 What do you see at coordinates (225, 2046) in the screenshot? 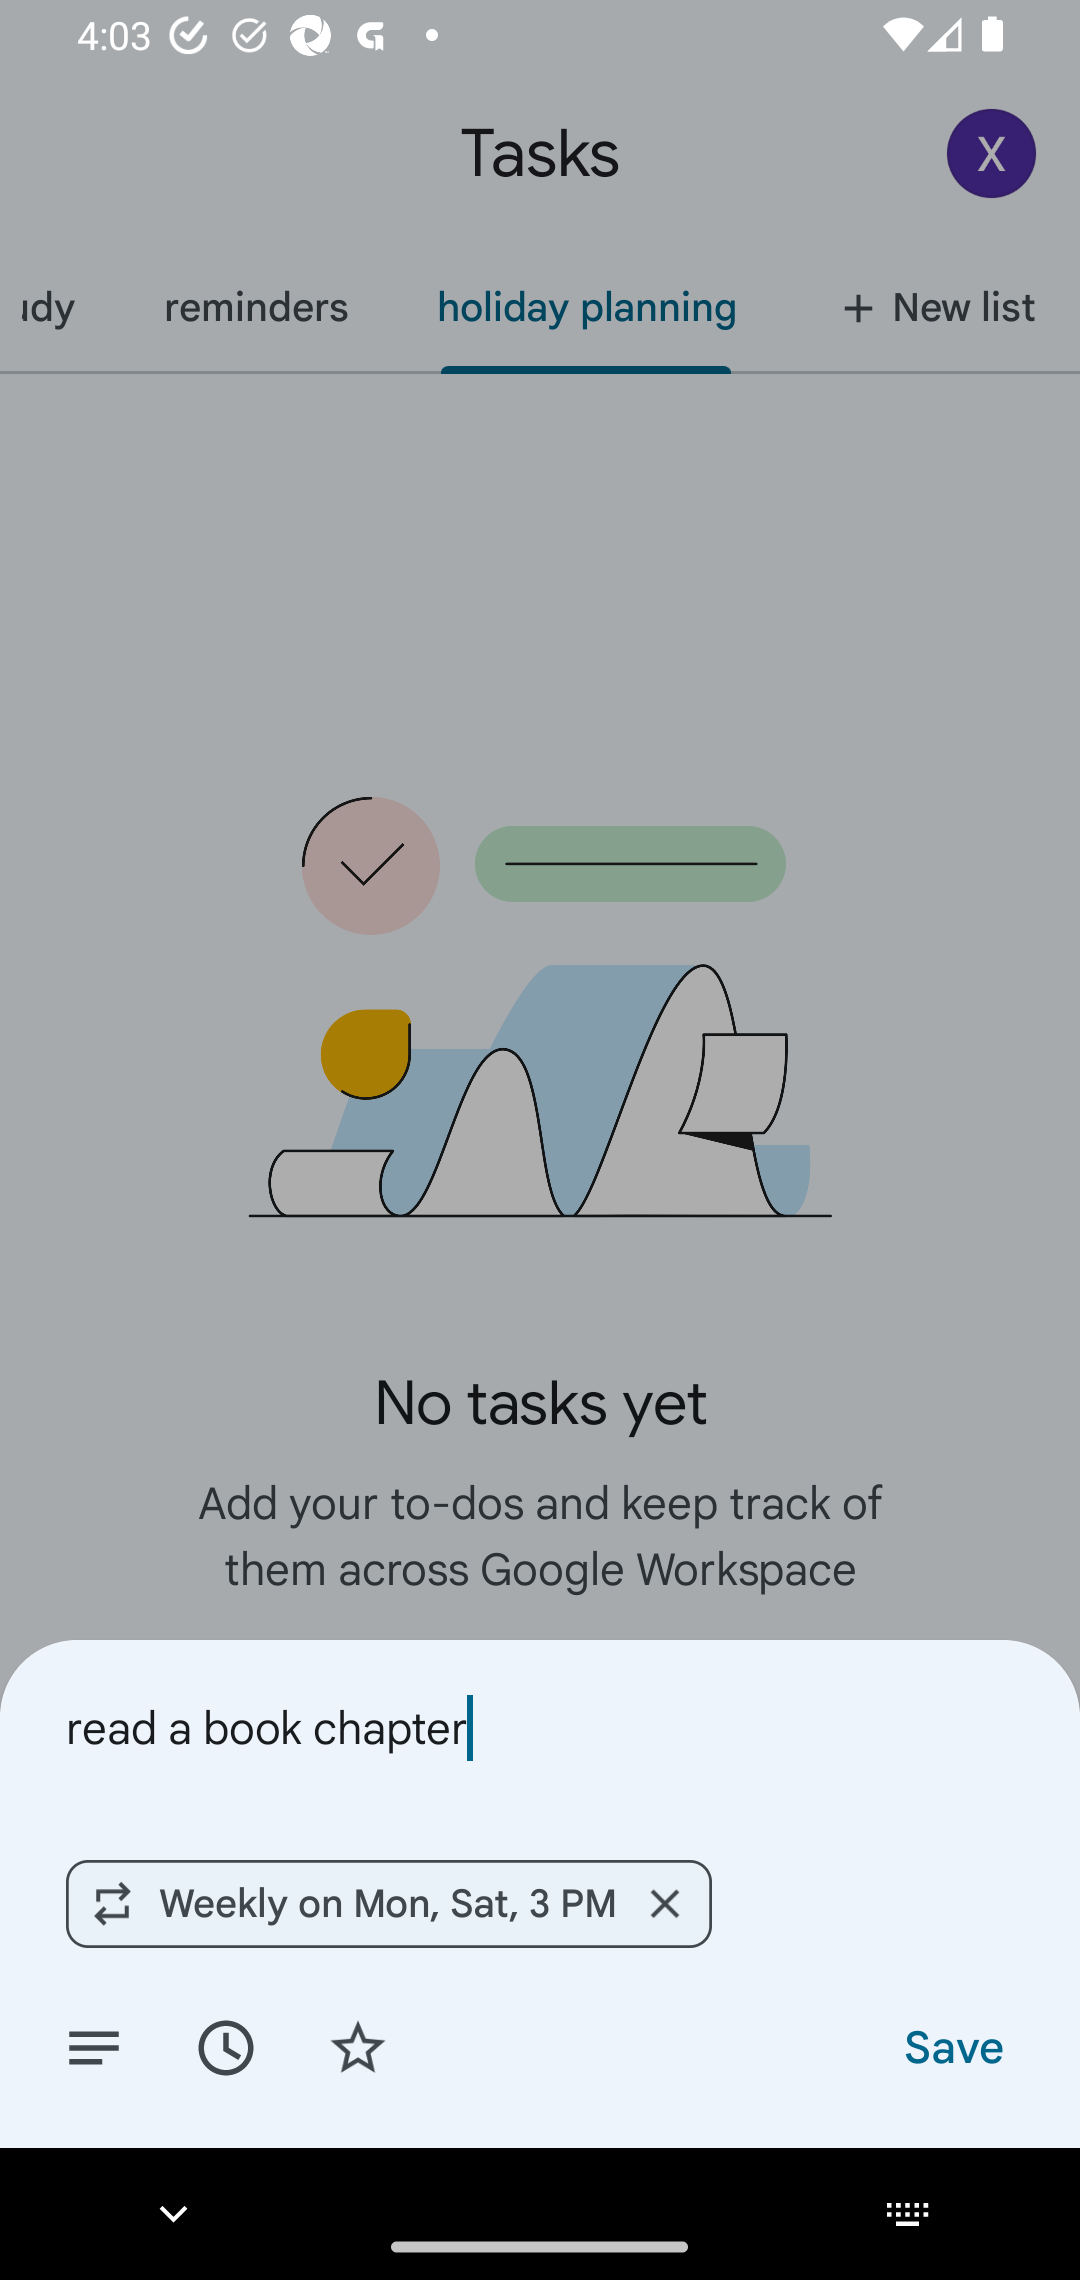
I see `Set date/time` at bounding box center [225, 2046].